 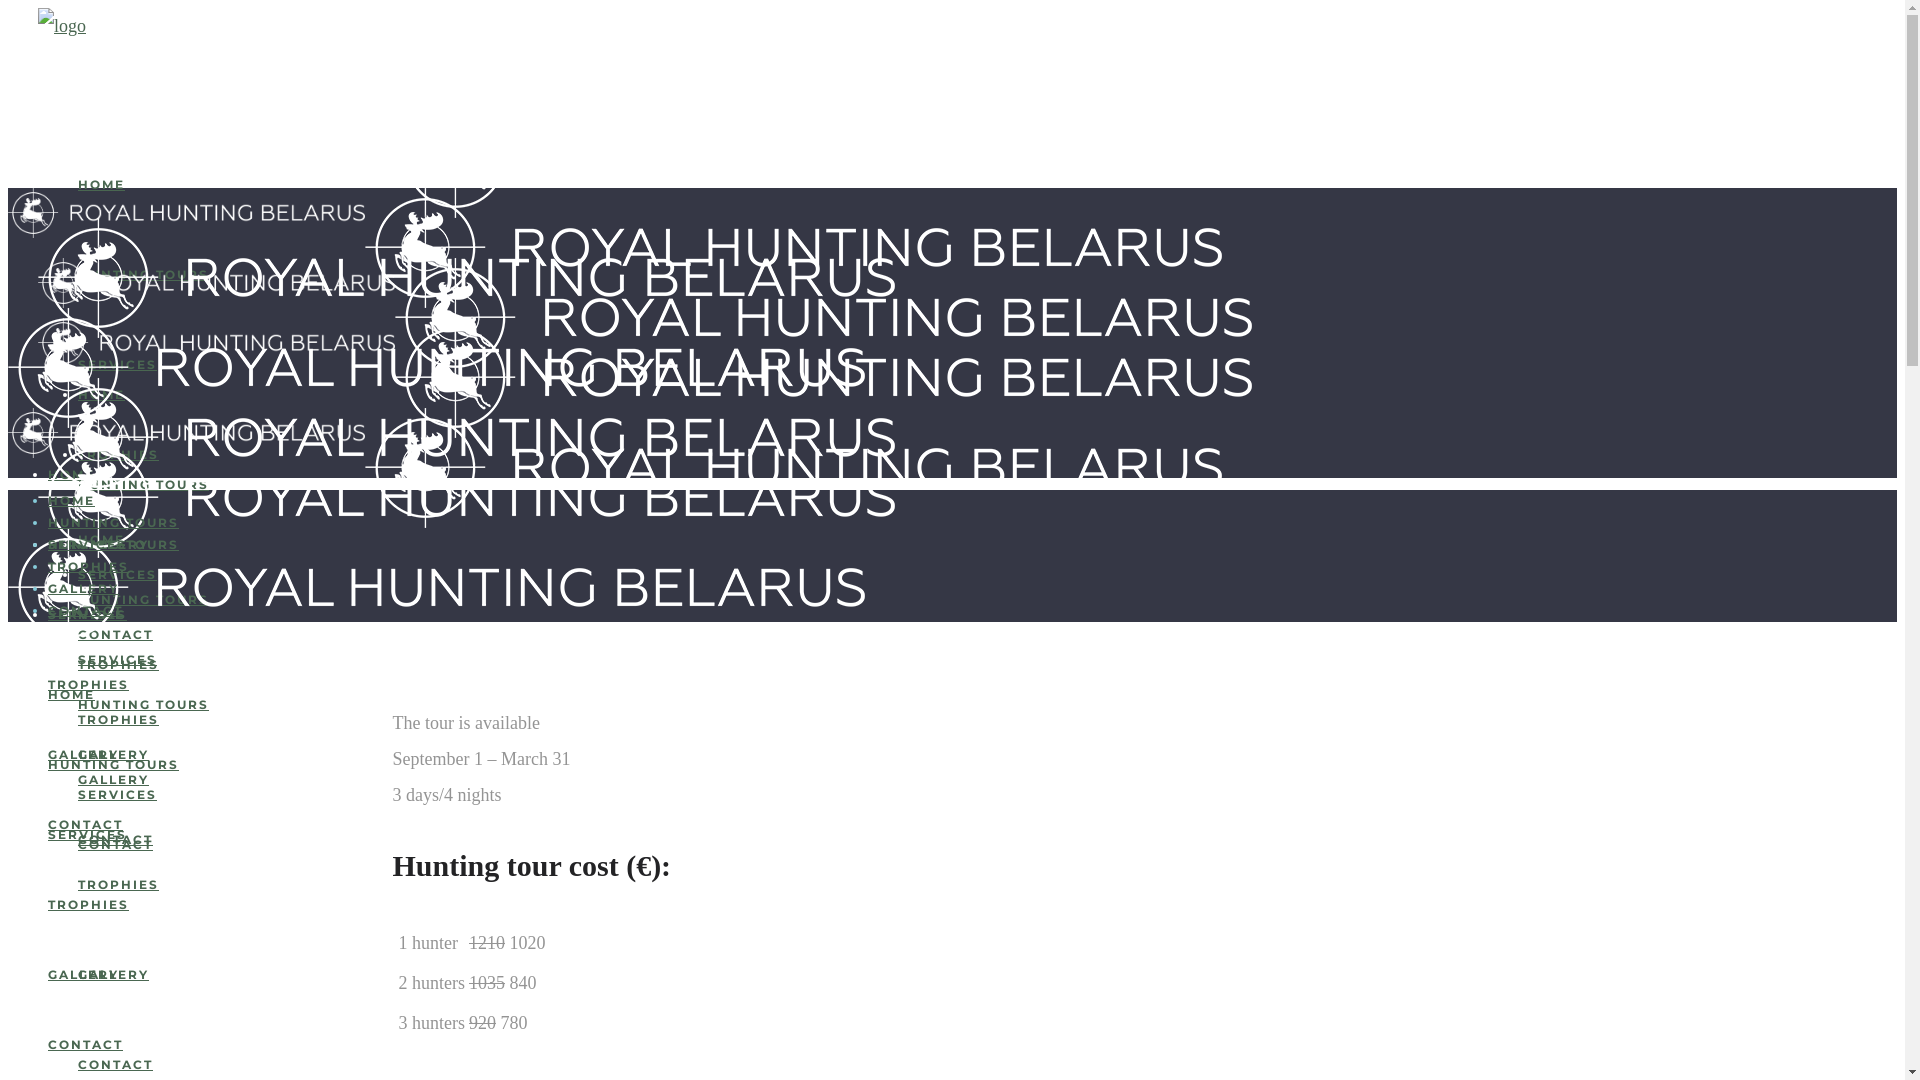 I want to click on HOME, so click(x=72, y=694).